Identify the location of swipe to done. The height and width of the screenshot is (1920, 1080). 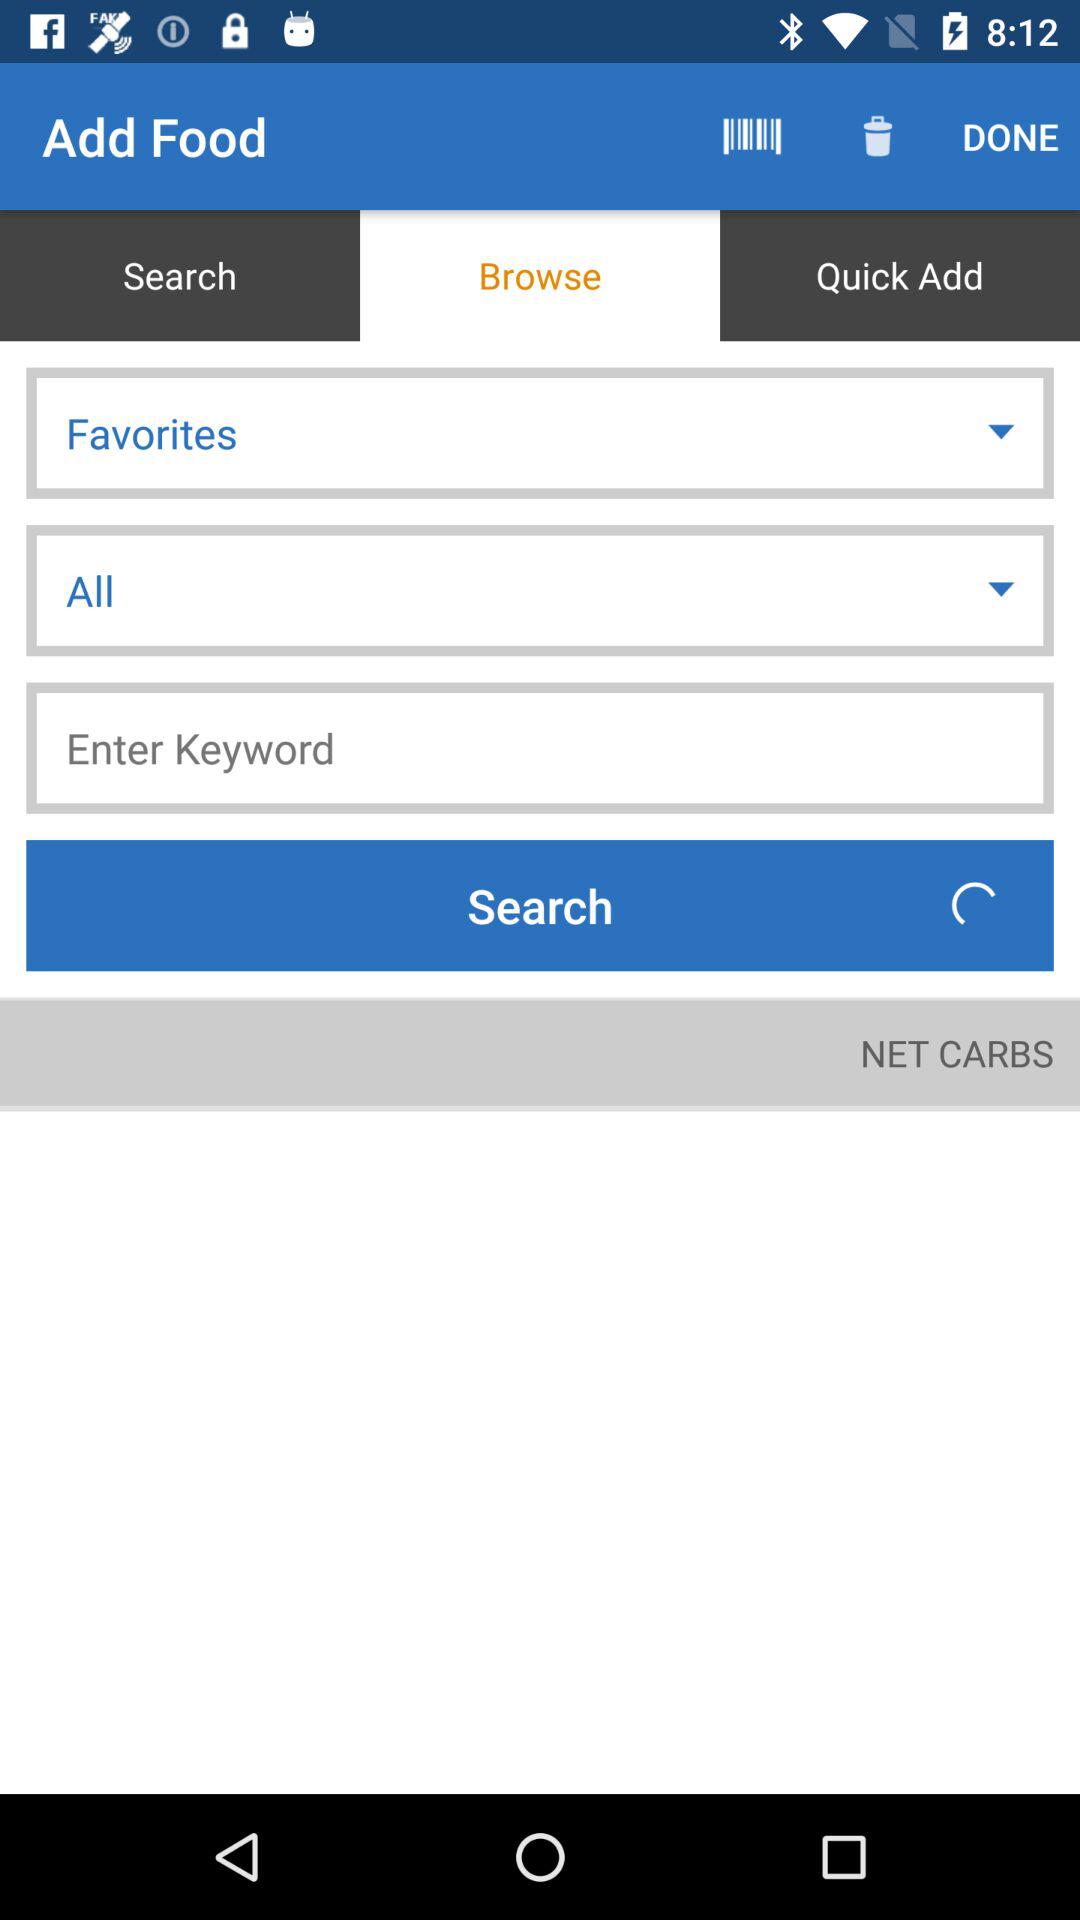
(1010, 136).